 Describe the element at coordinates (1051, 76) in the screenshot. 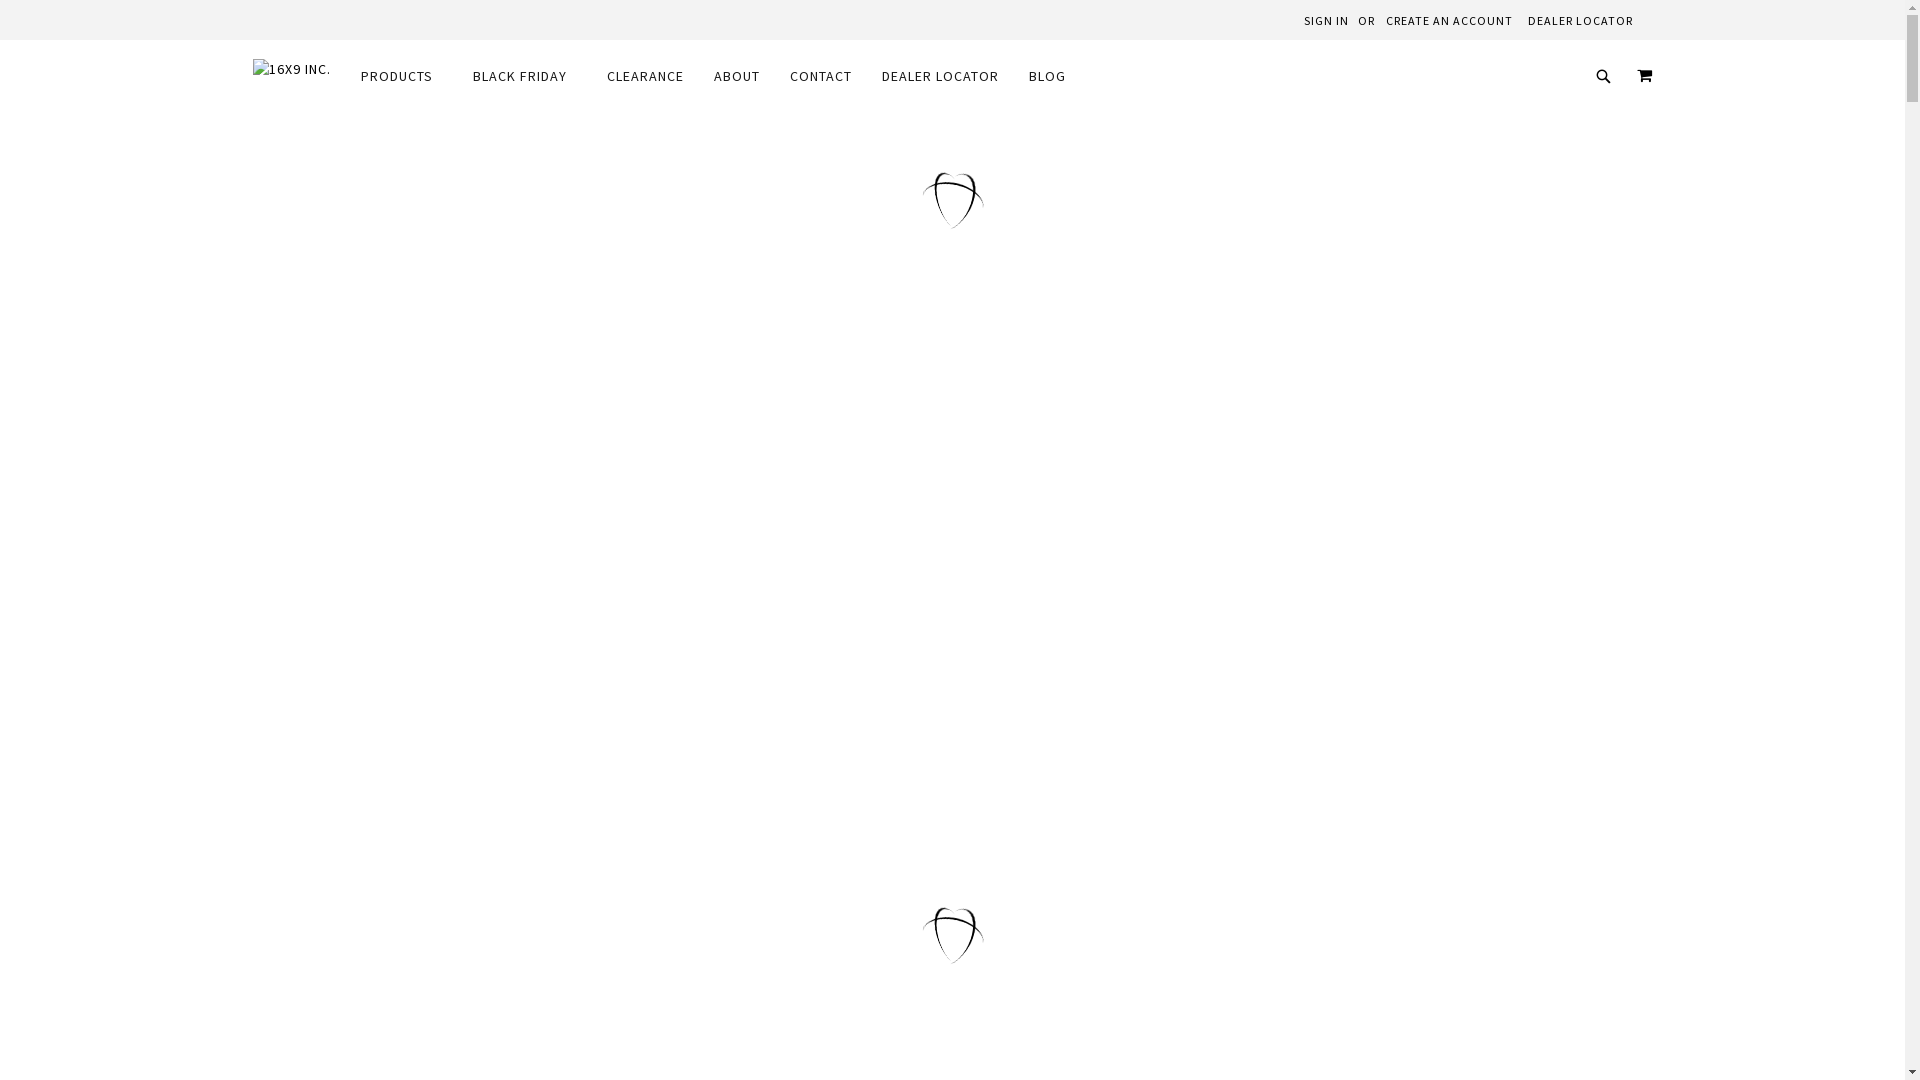

I see `BLOG` at that location.